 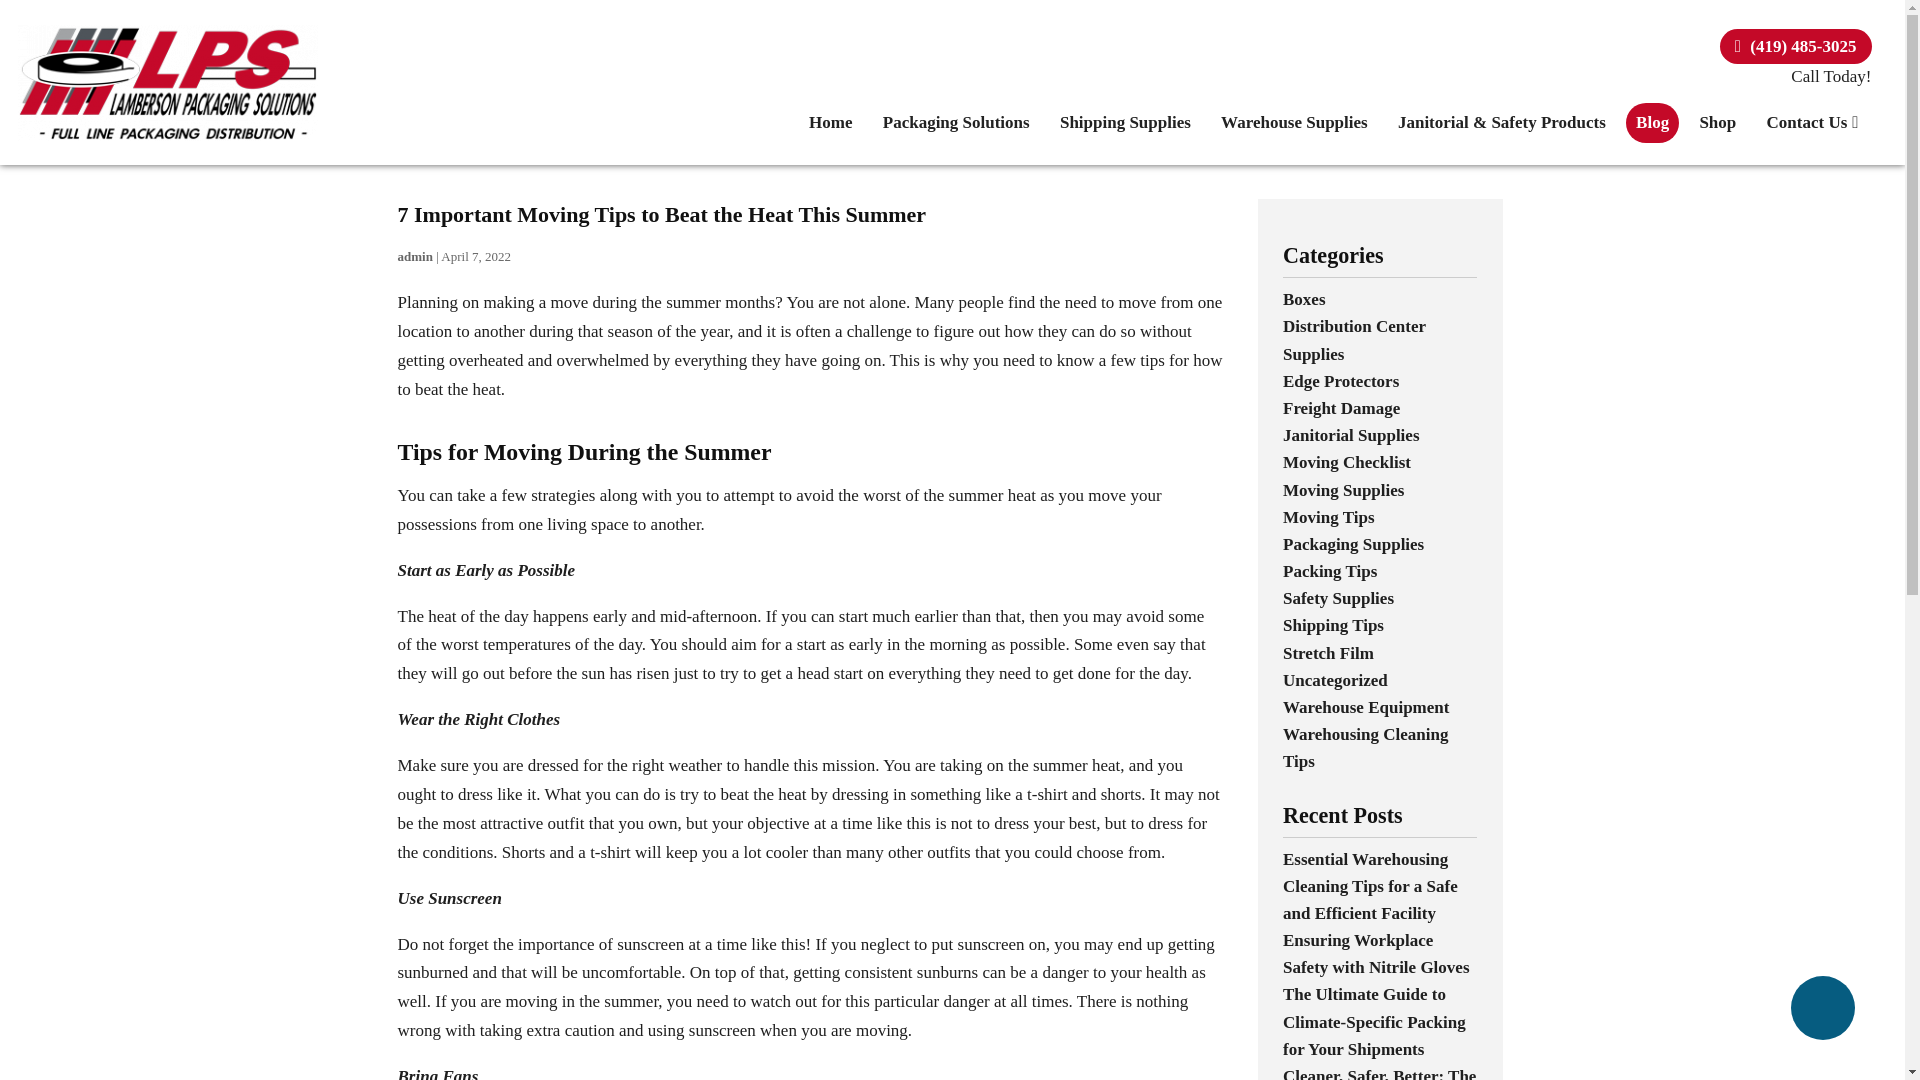 I want to click on Shipping Supplies, so click(x=1126, y=122).